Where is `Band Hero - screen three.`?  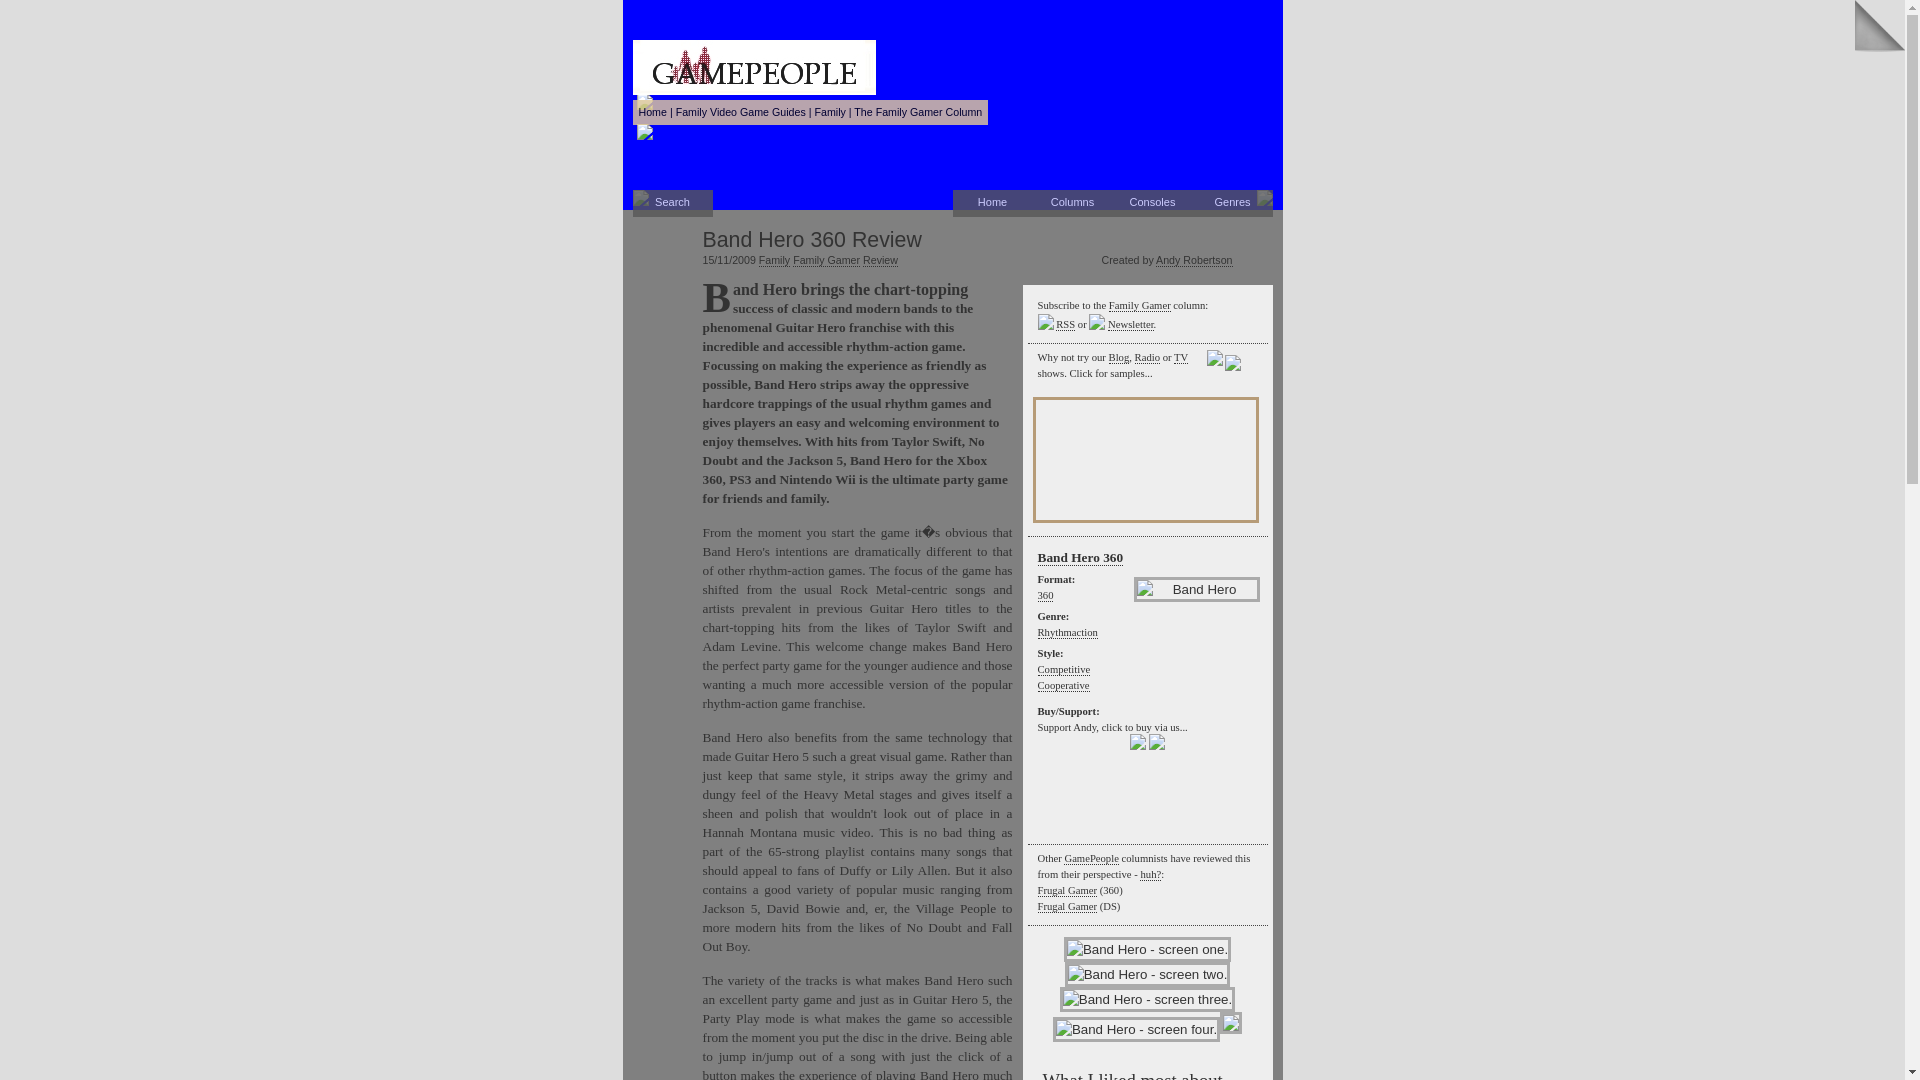
Band Hero - screen three. is located at coordinates (1146, 999).